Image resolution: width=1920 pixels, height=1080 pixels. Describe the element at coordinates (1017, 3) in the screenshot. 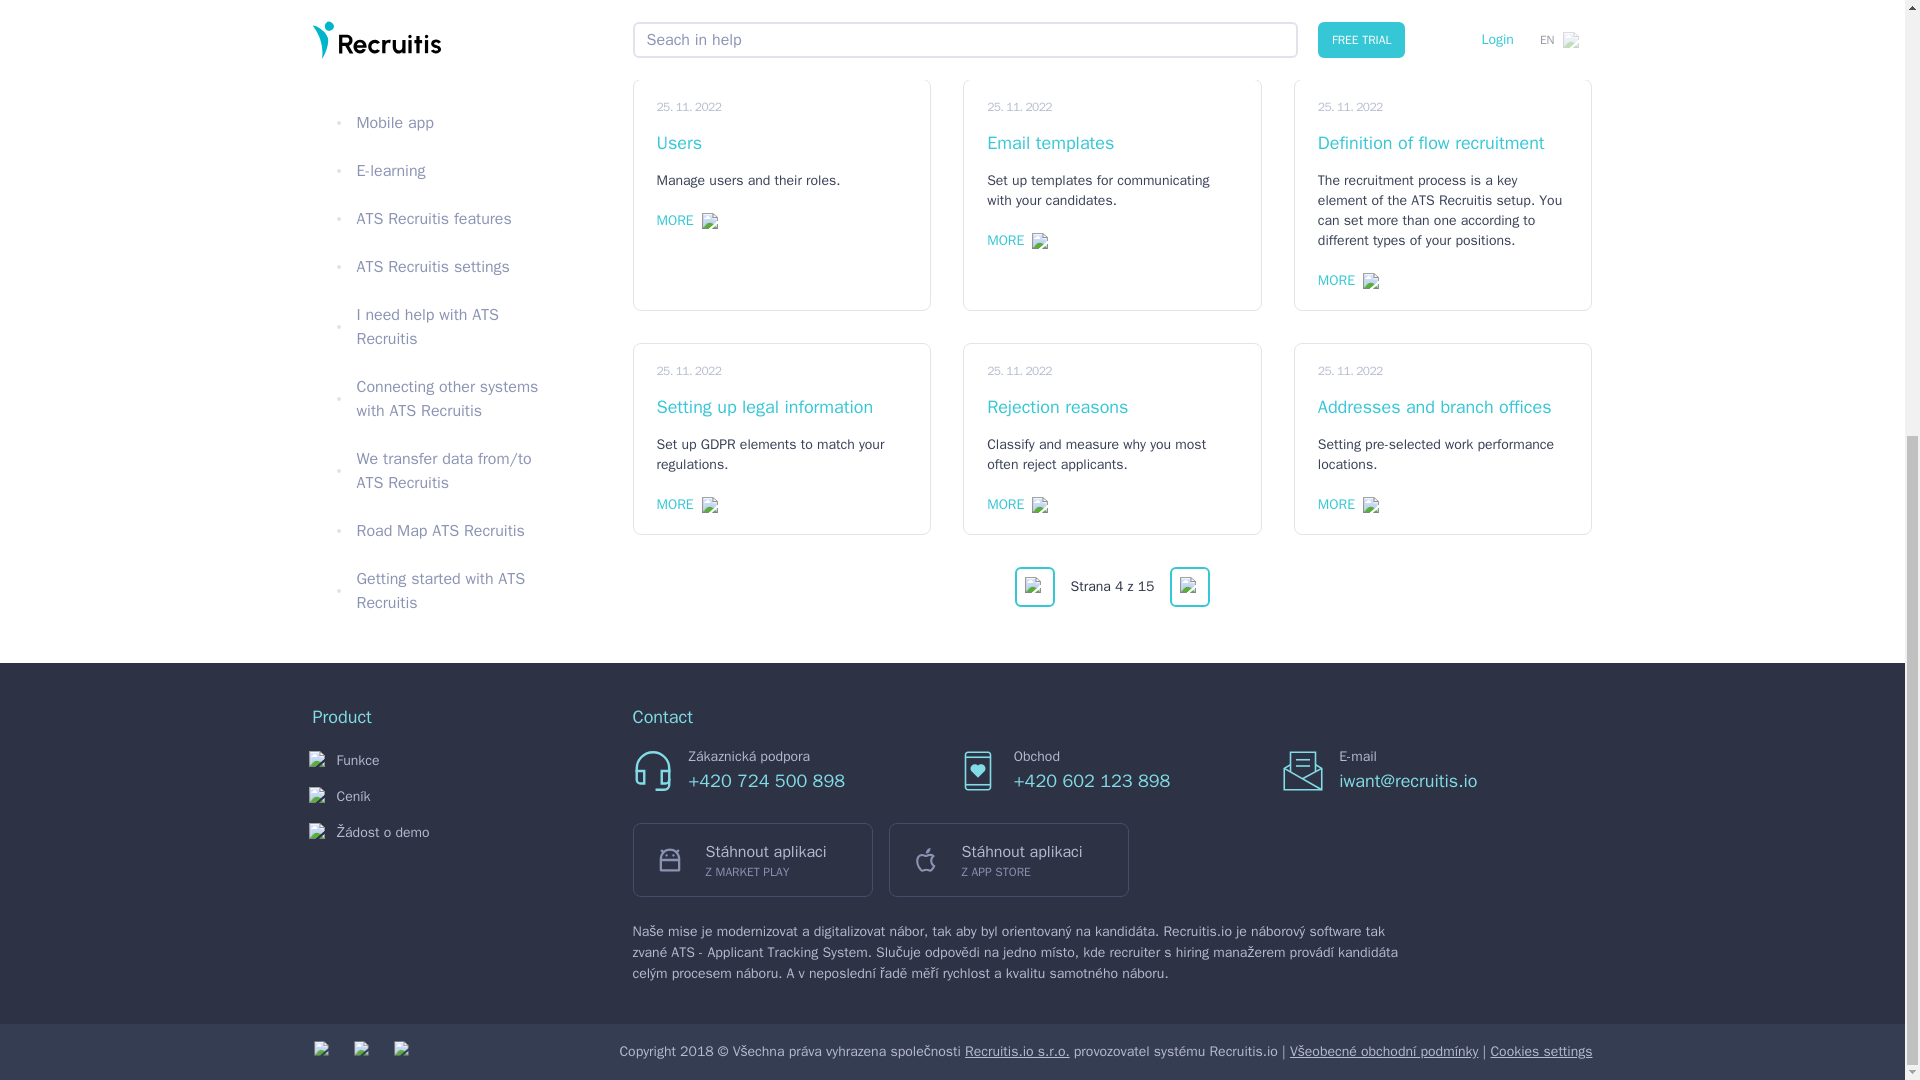

I see `MORE` at that location.